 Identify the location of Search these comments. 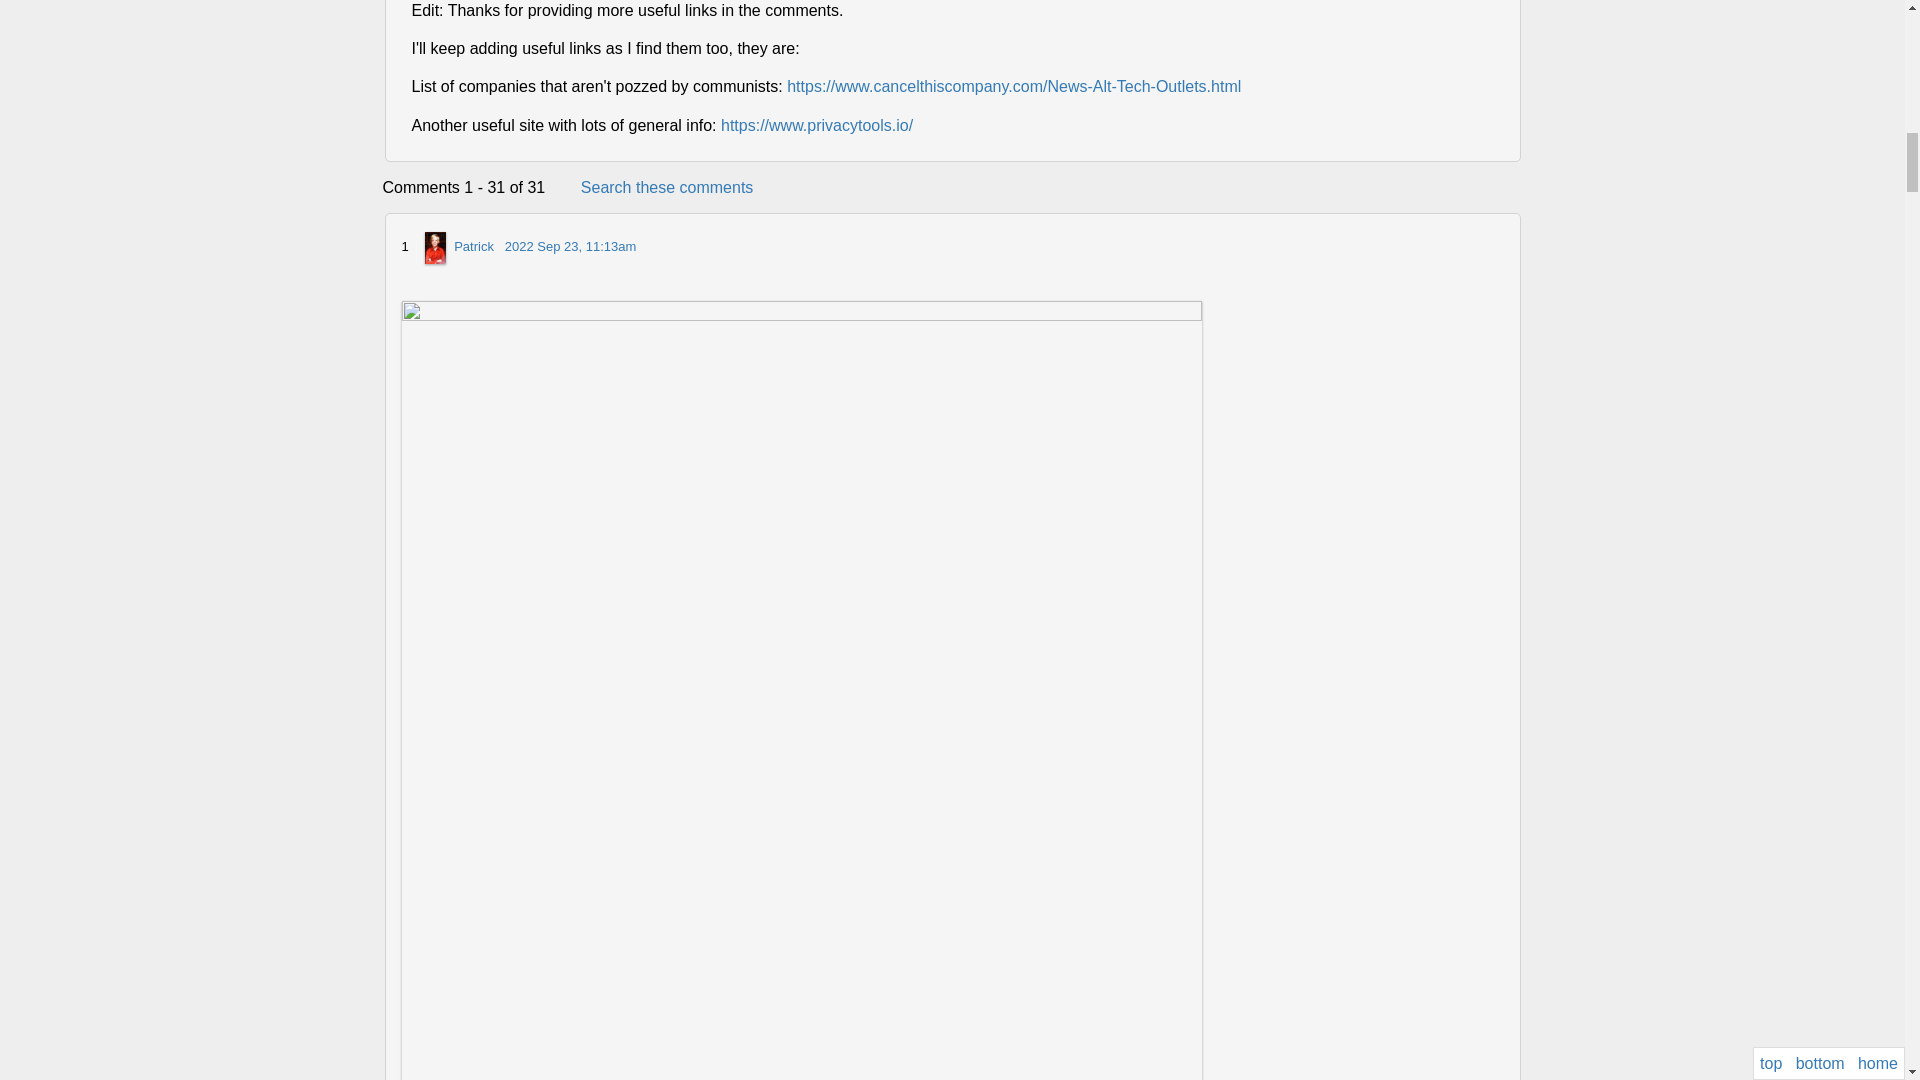
(668, 187).